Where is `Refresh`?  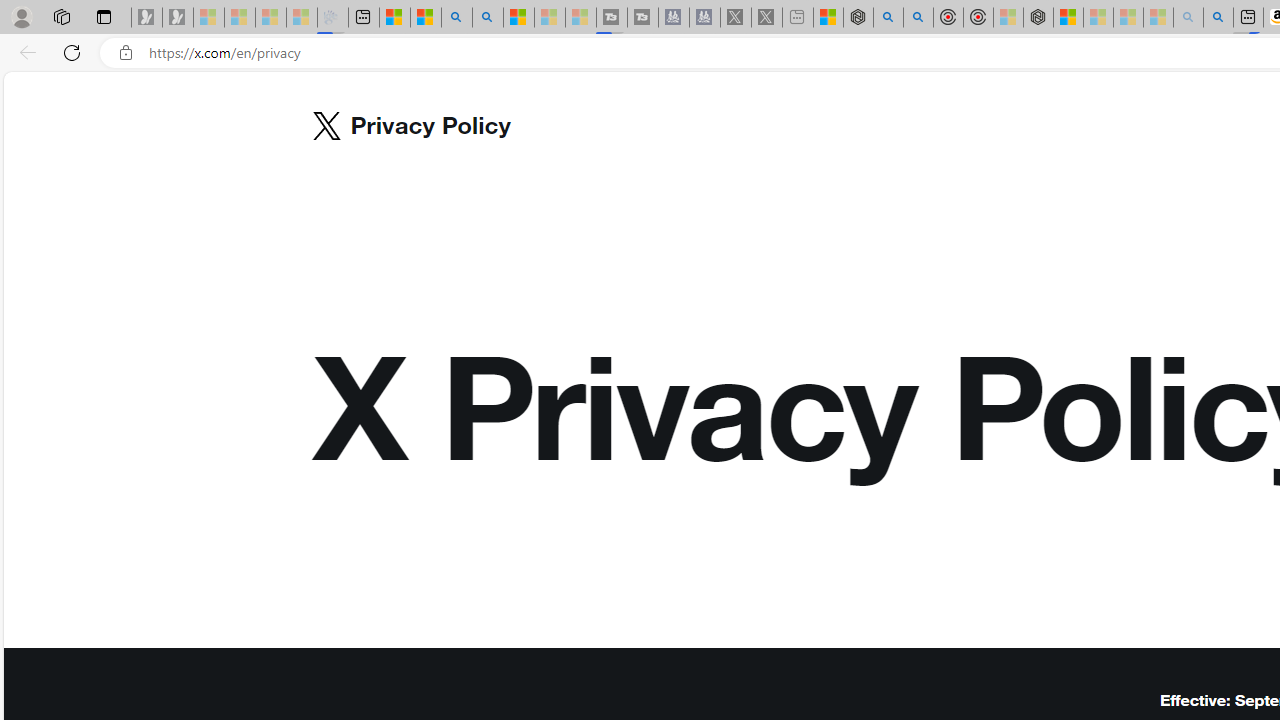
Refresh is located at coordinates (72, 52).